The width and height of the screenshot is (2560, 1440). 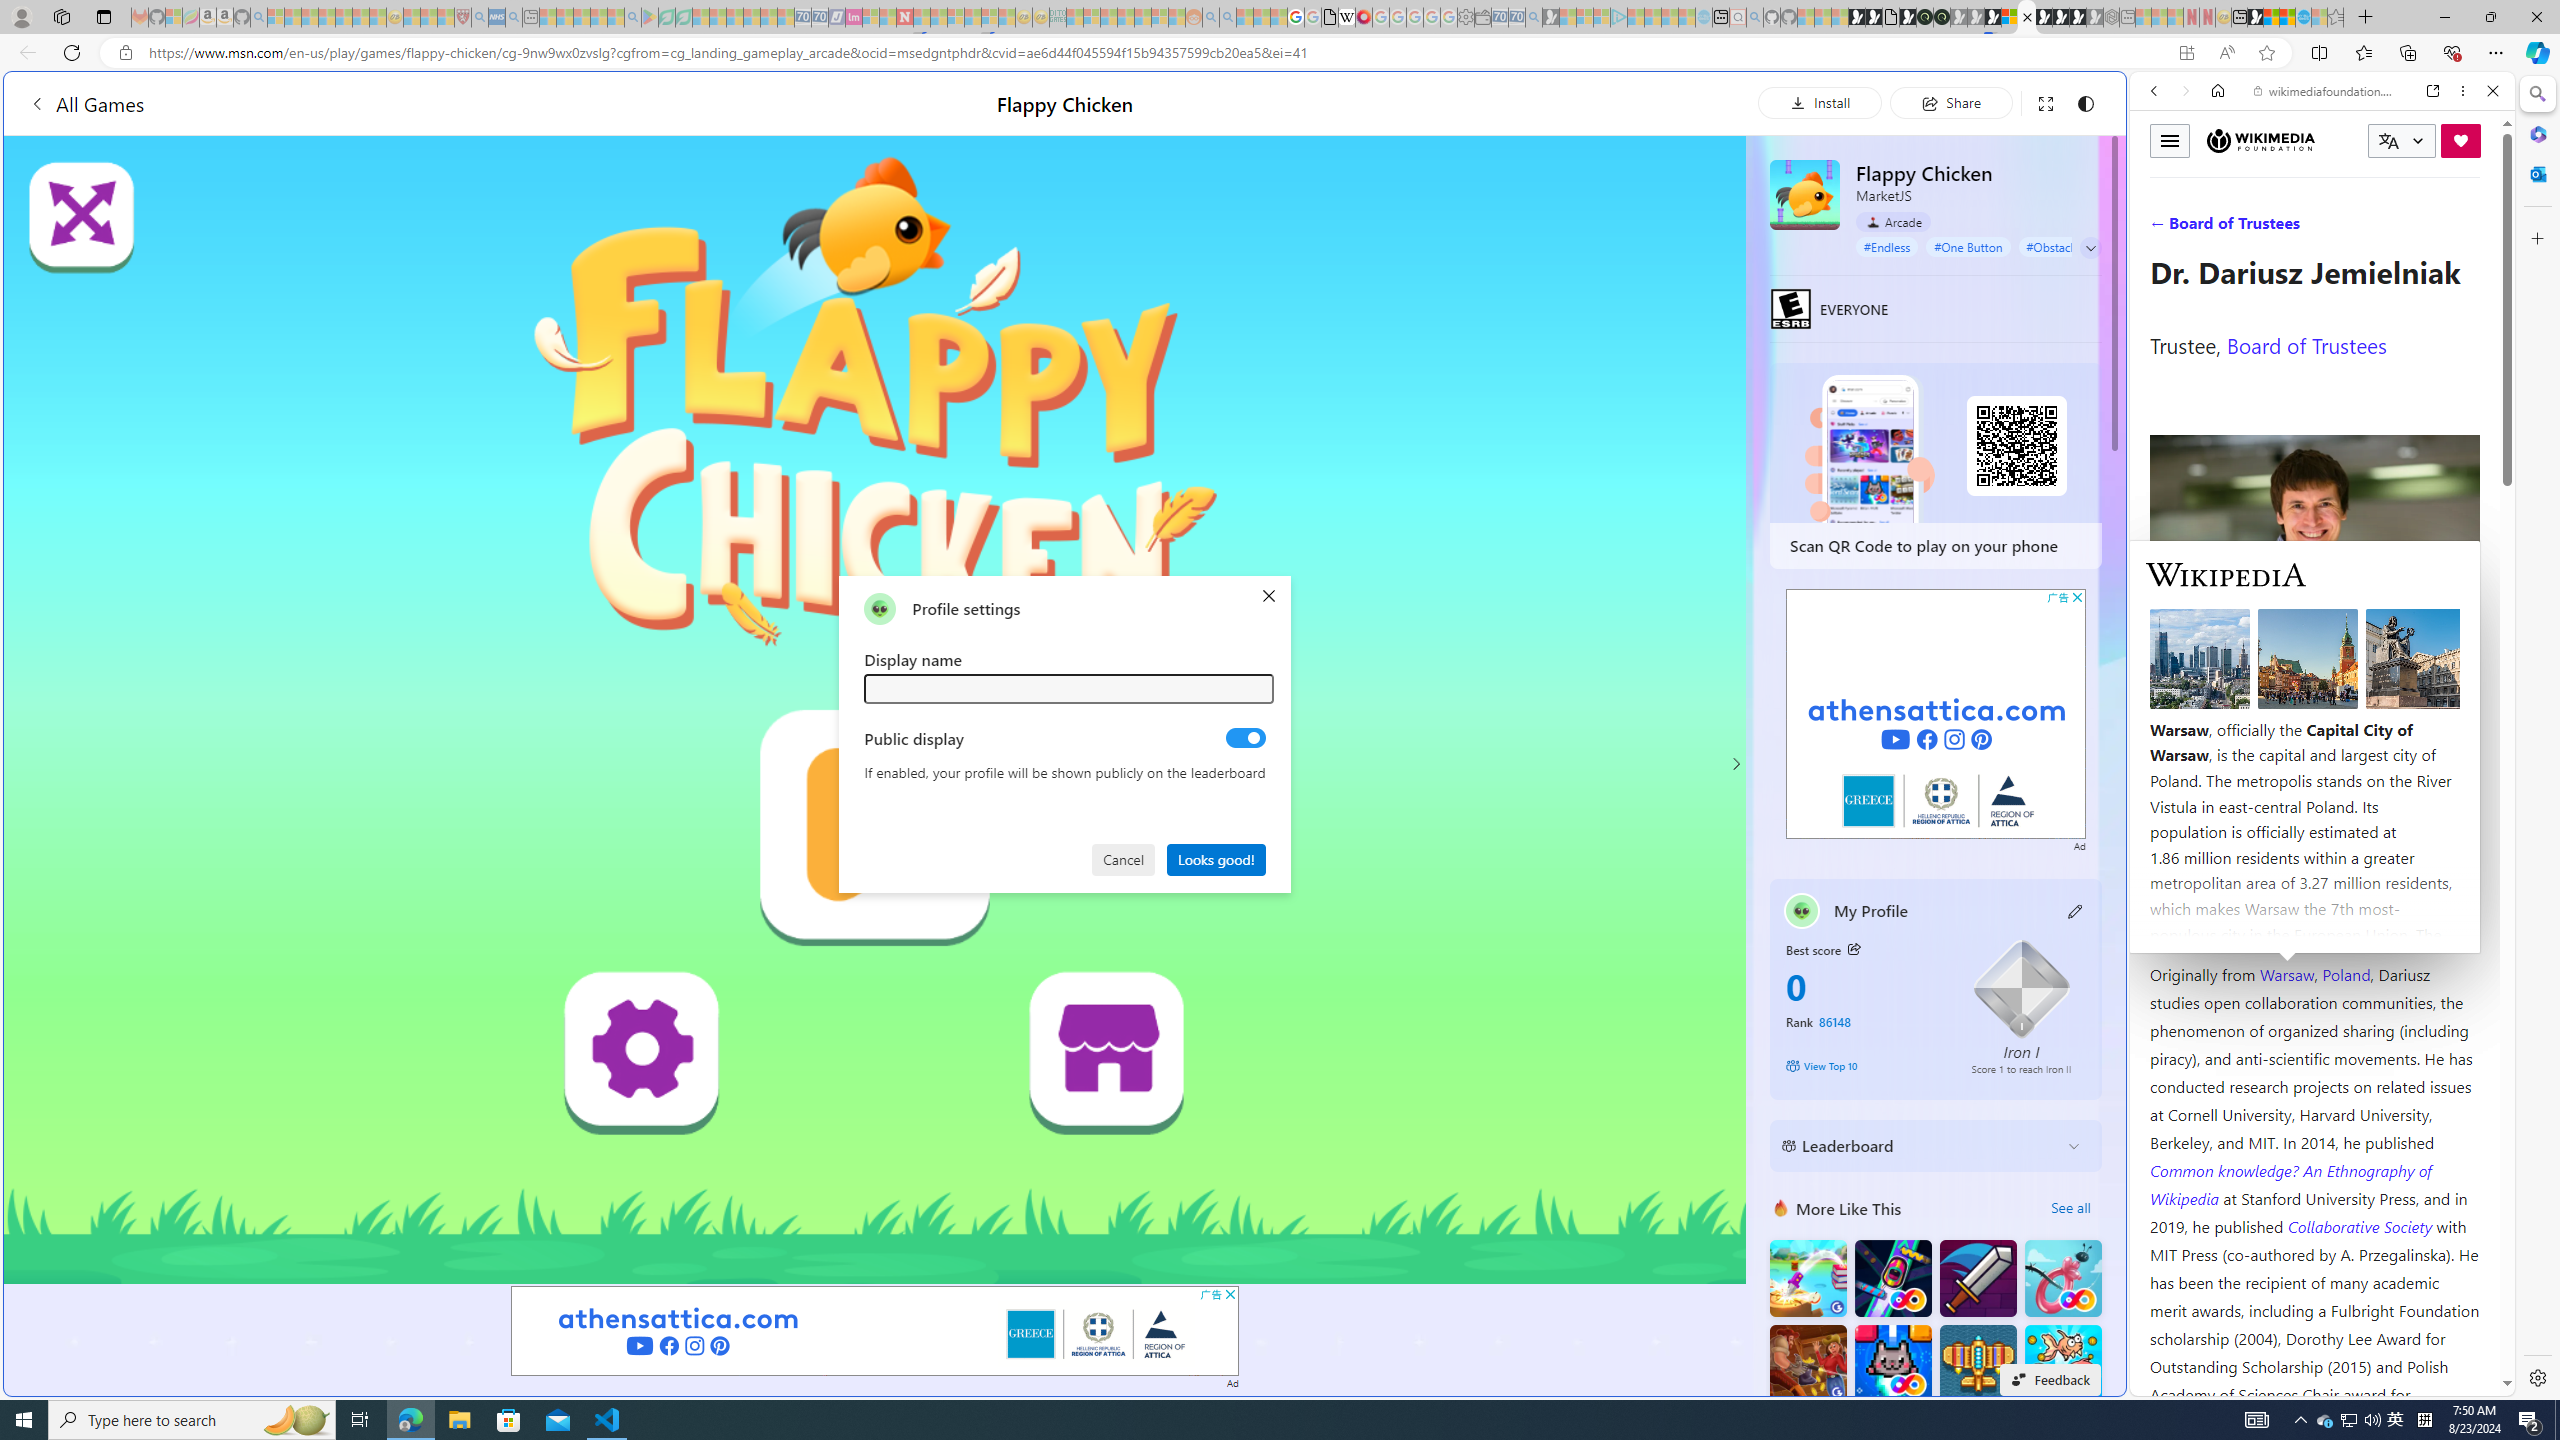 What do you see at coordinates (1280, 1202) in the screenshot?
I see `New tab` at bounding box center [1280, 1202].